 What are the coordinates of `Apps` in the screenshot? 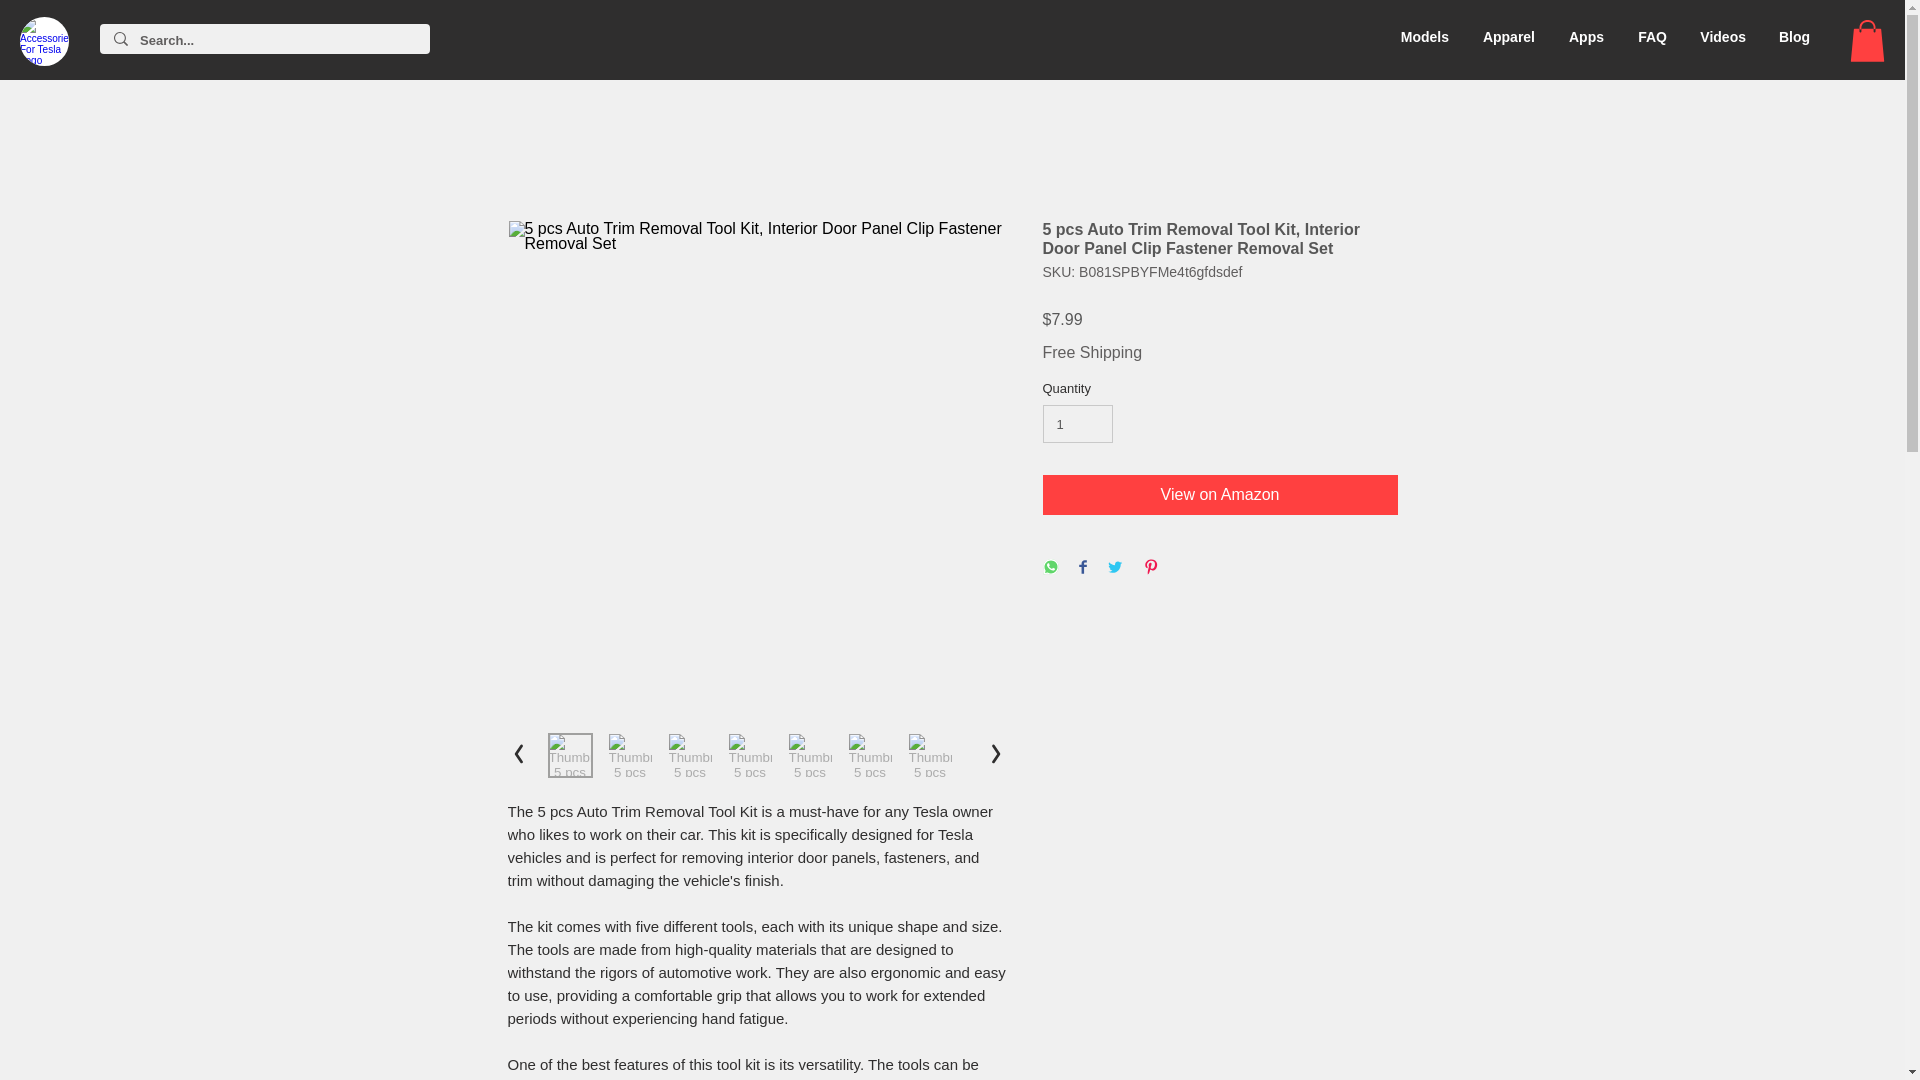 It's located at (1584, 37).